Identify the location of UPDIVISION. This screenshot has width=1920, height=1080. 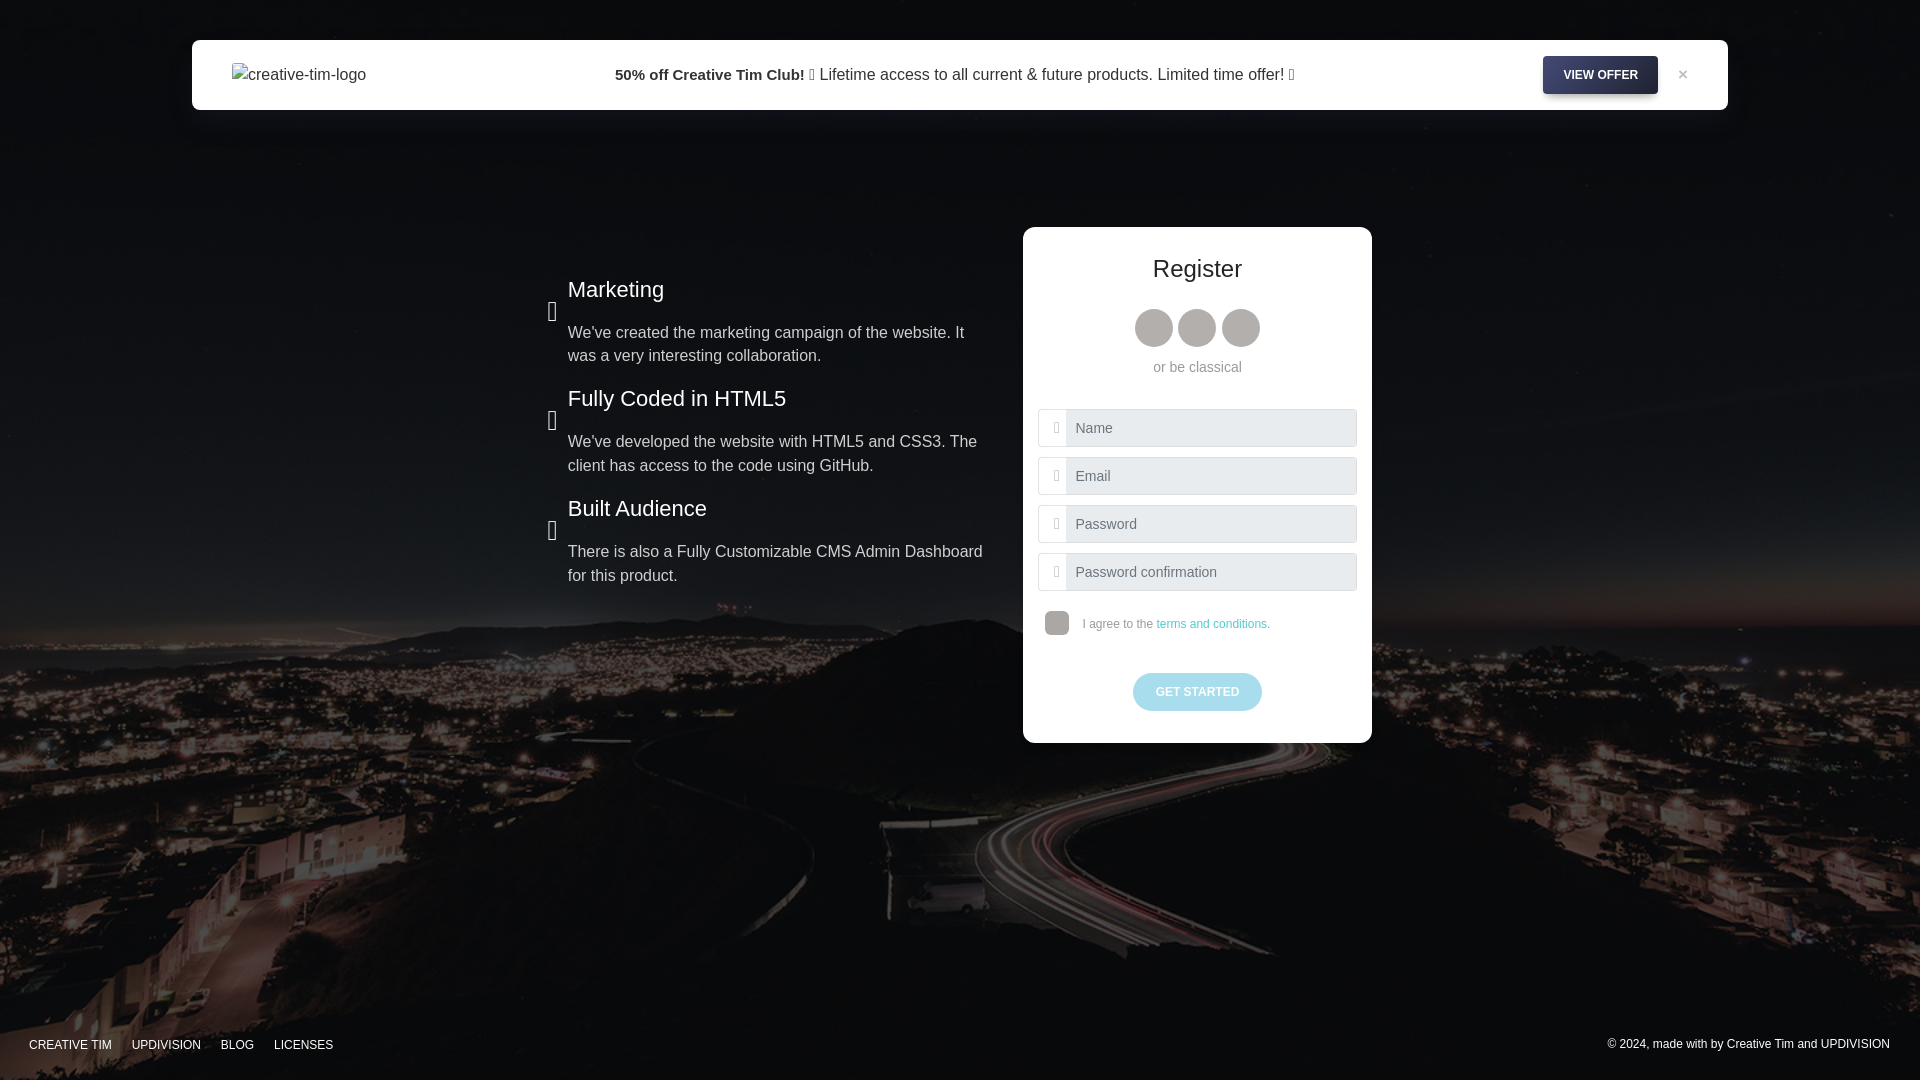
(166, 1044).